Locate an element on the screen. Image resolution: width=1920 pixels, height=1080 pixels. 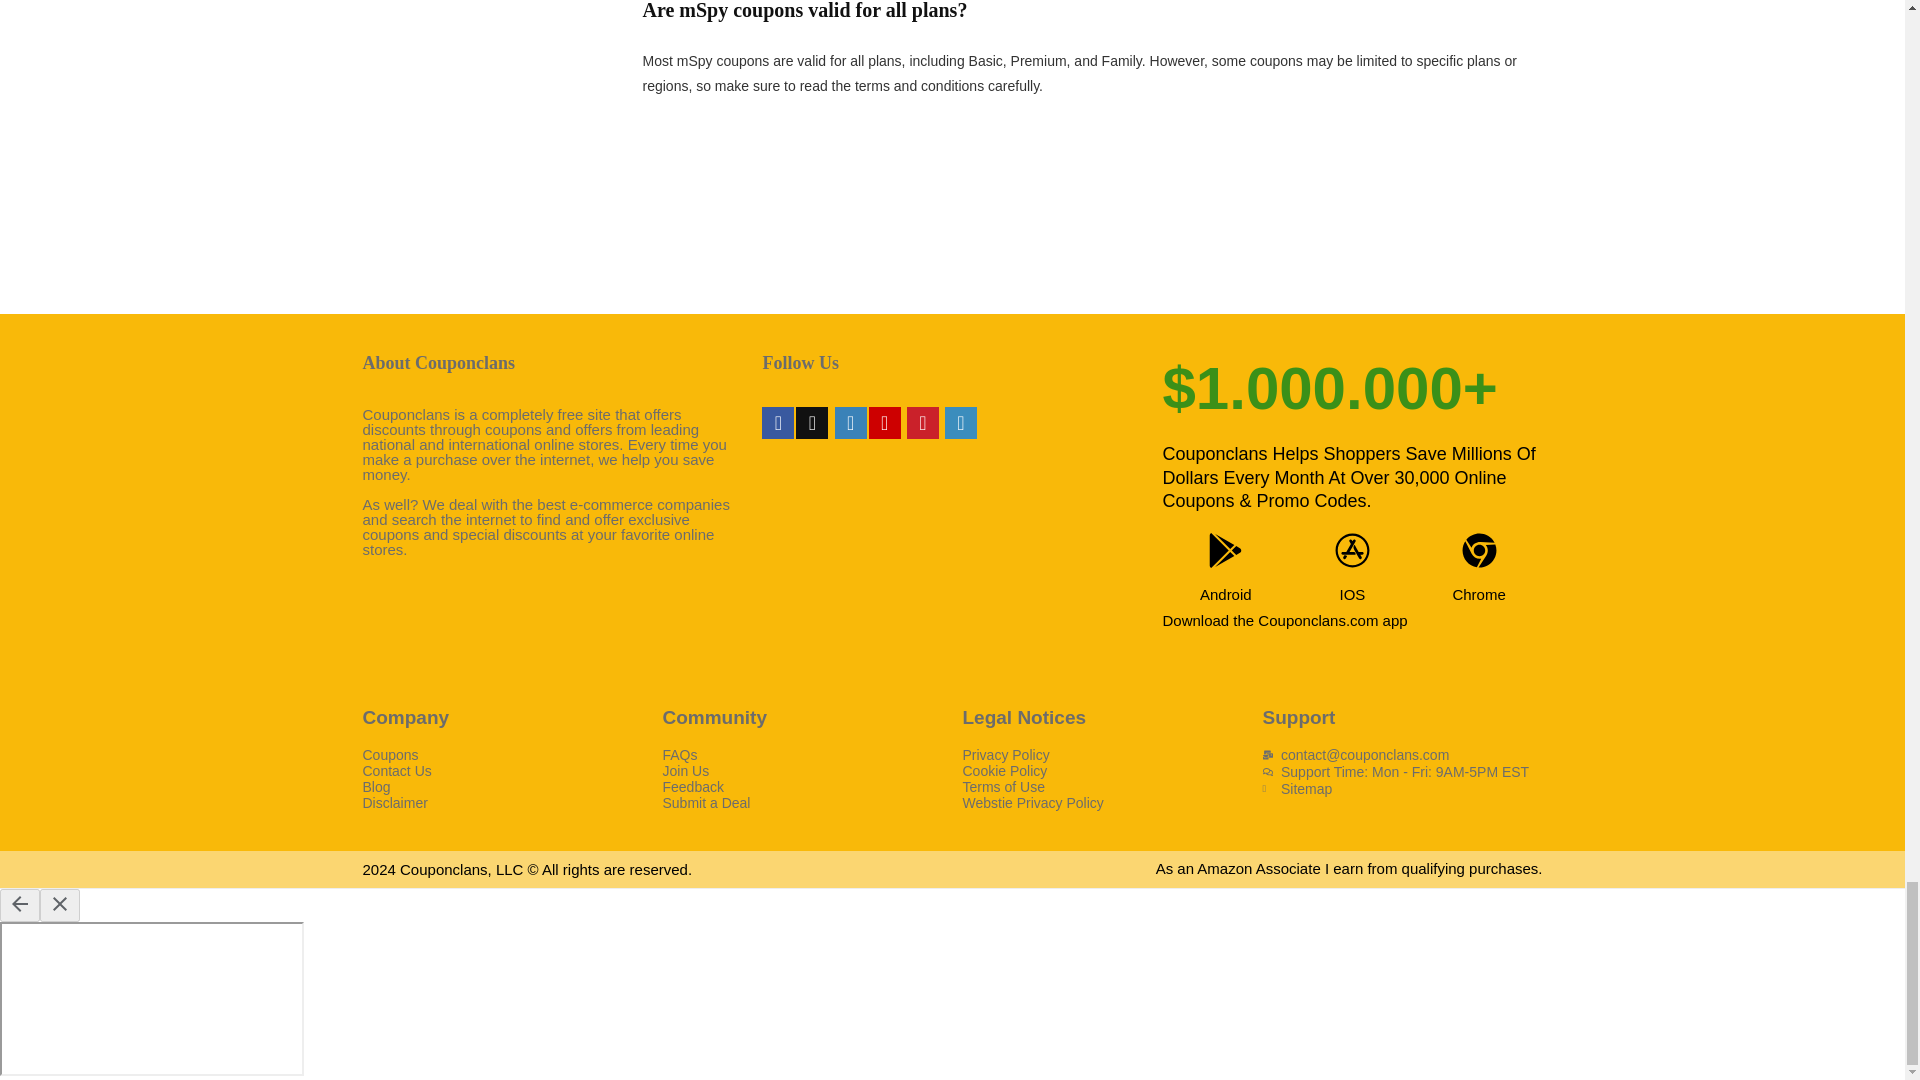
Instagramm is located at coordinates (851, 422).